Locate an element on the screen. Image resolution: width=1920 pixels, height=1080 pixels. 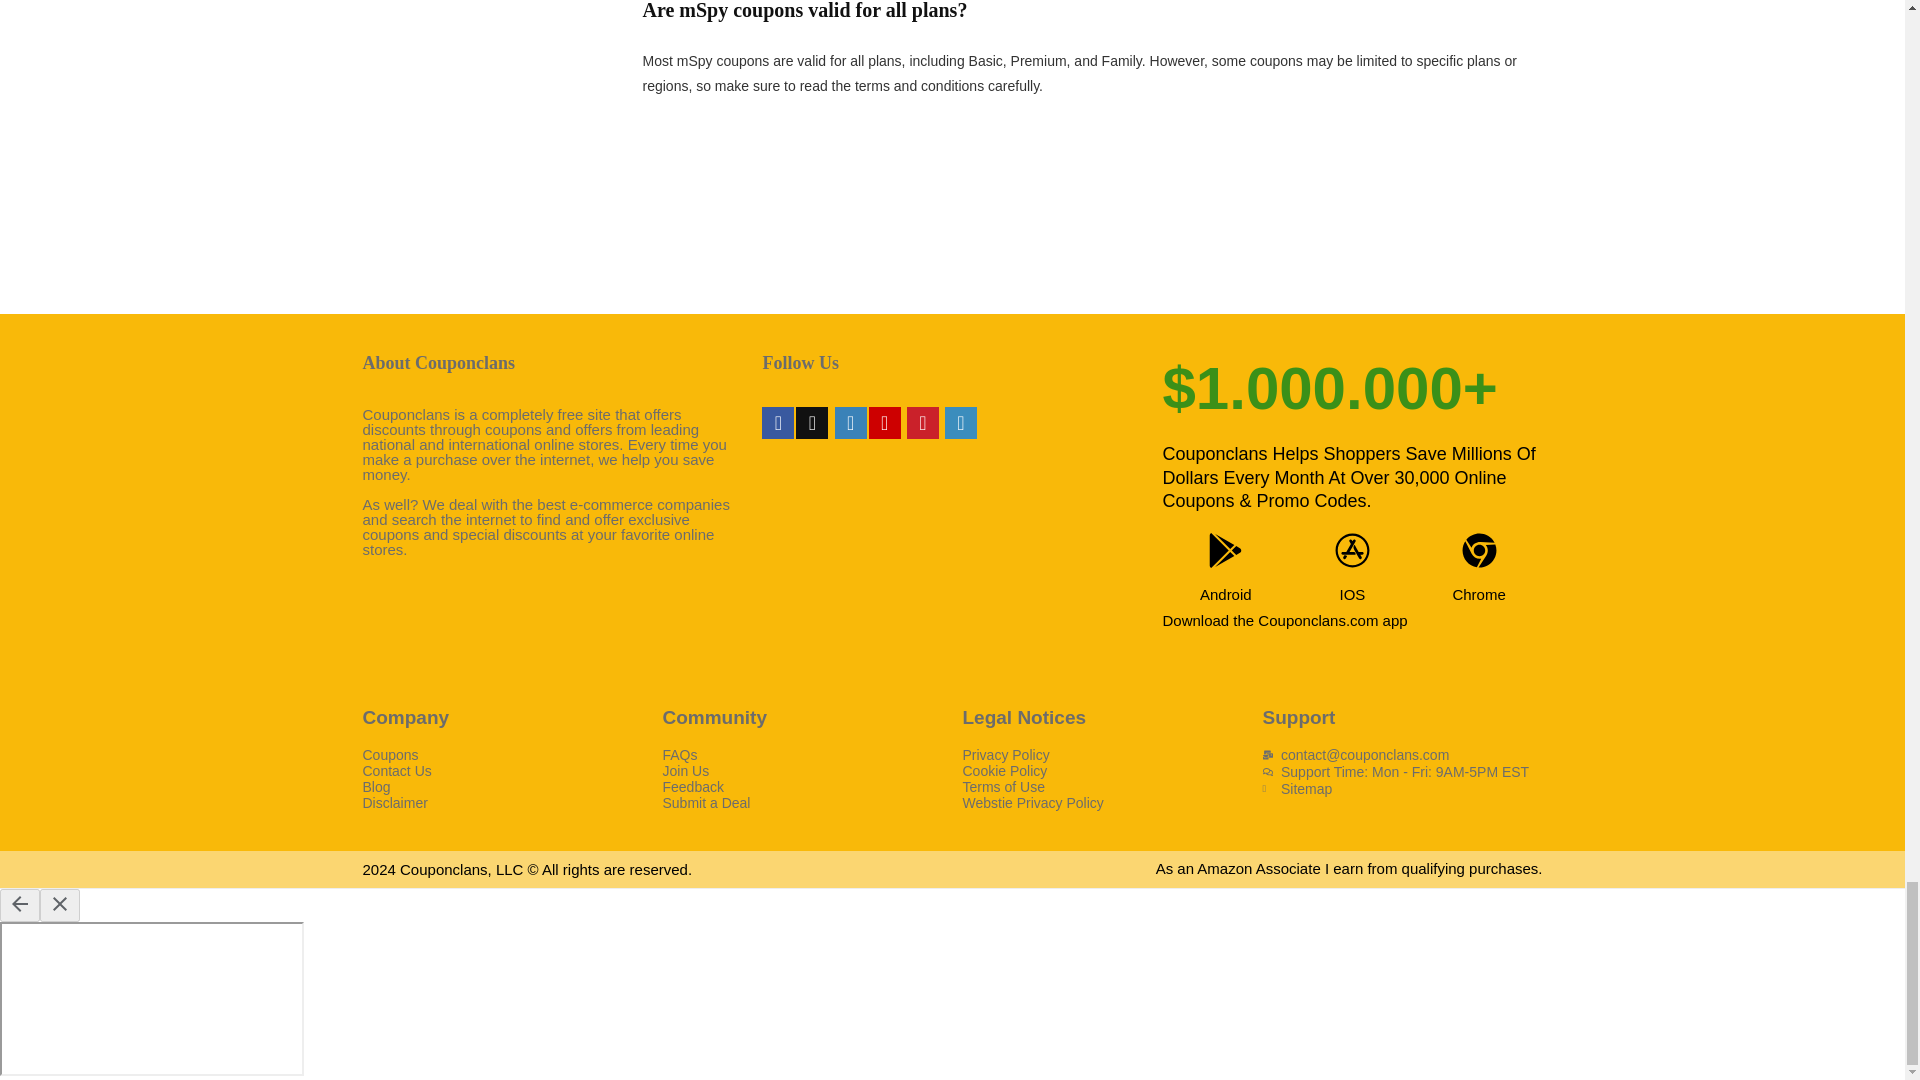
Instagramm is located at coordinates (851, 422).